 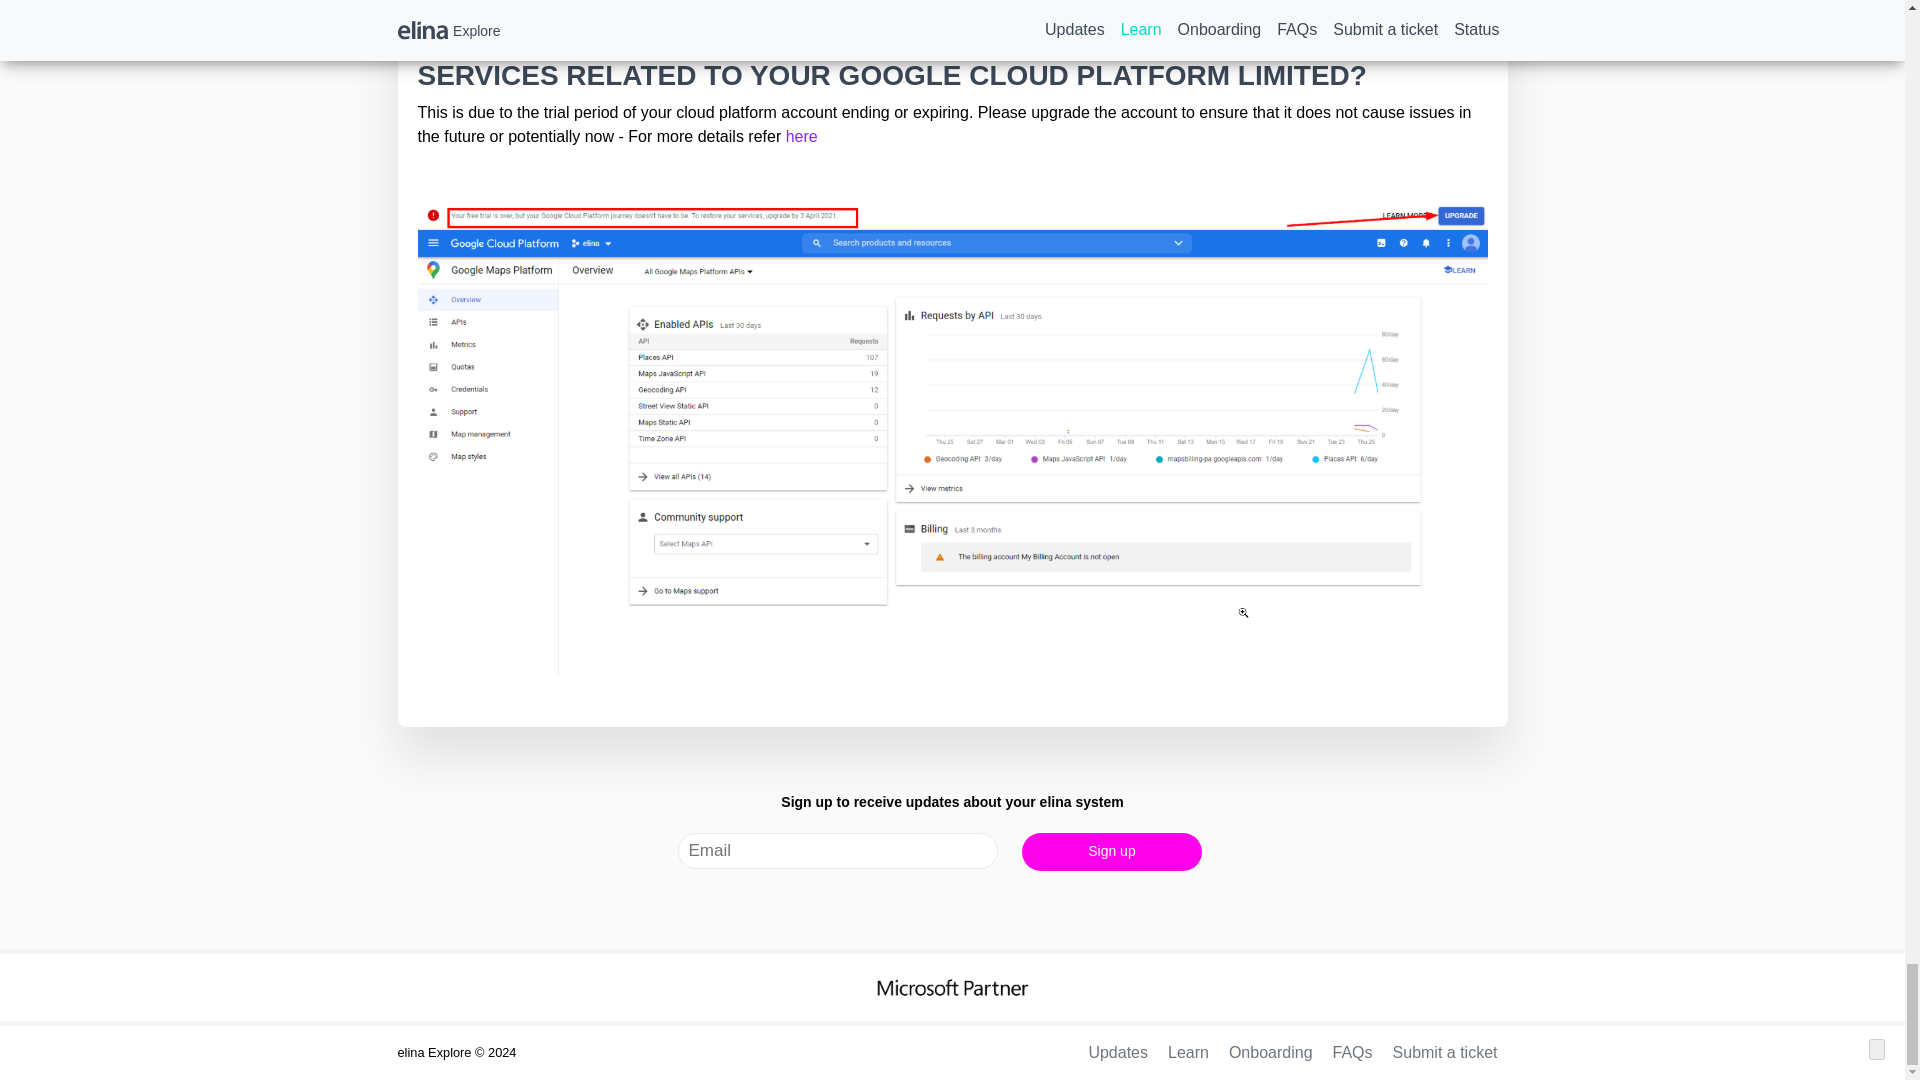 I want to click on Updates, so click(x=1118, y=1052).